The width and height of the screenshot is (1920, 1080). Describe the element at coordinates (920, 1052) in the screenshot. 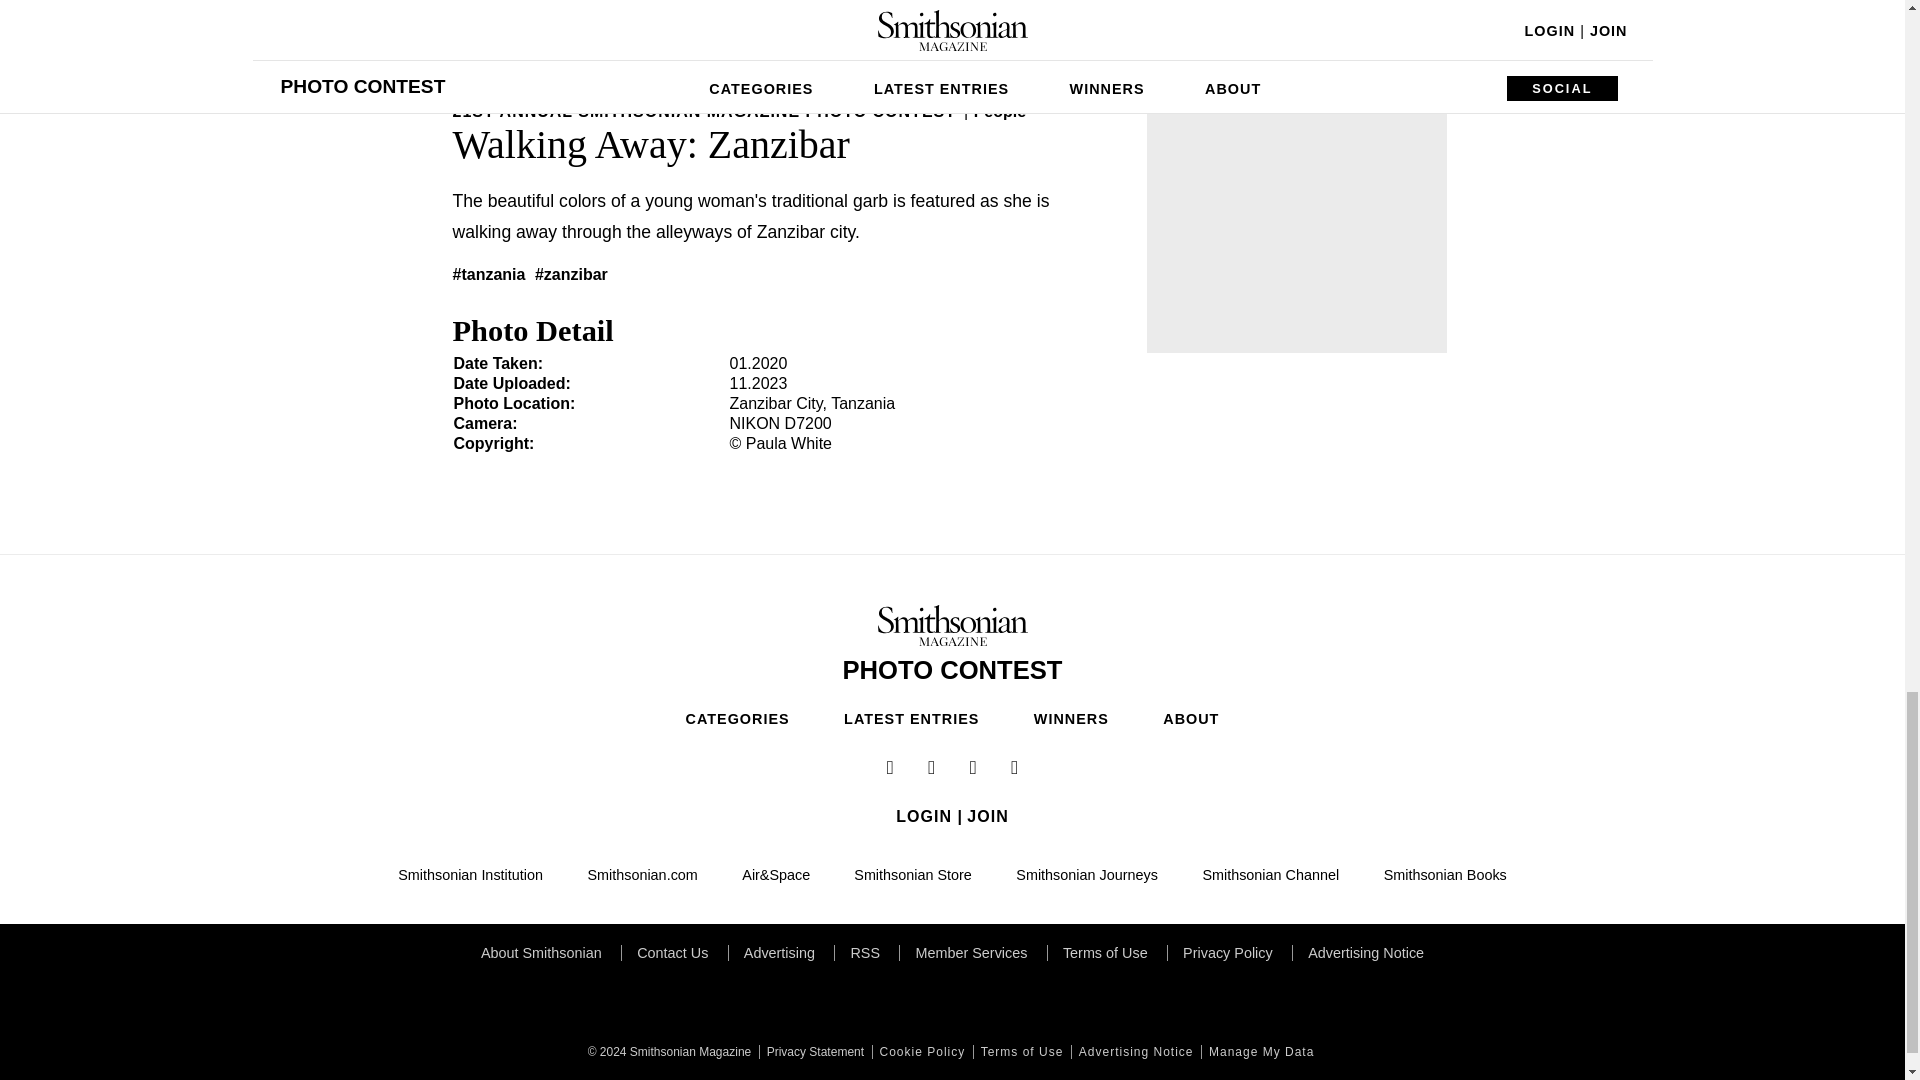

I see `Cookie Policy` at that location.